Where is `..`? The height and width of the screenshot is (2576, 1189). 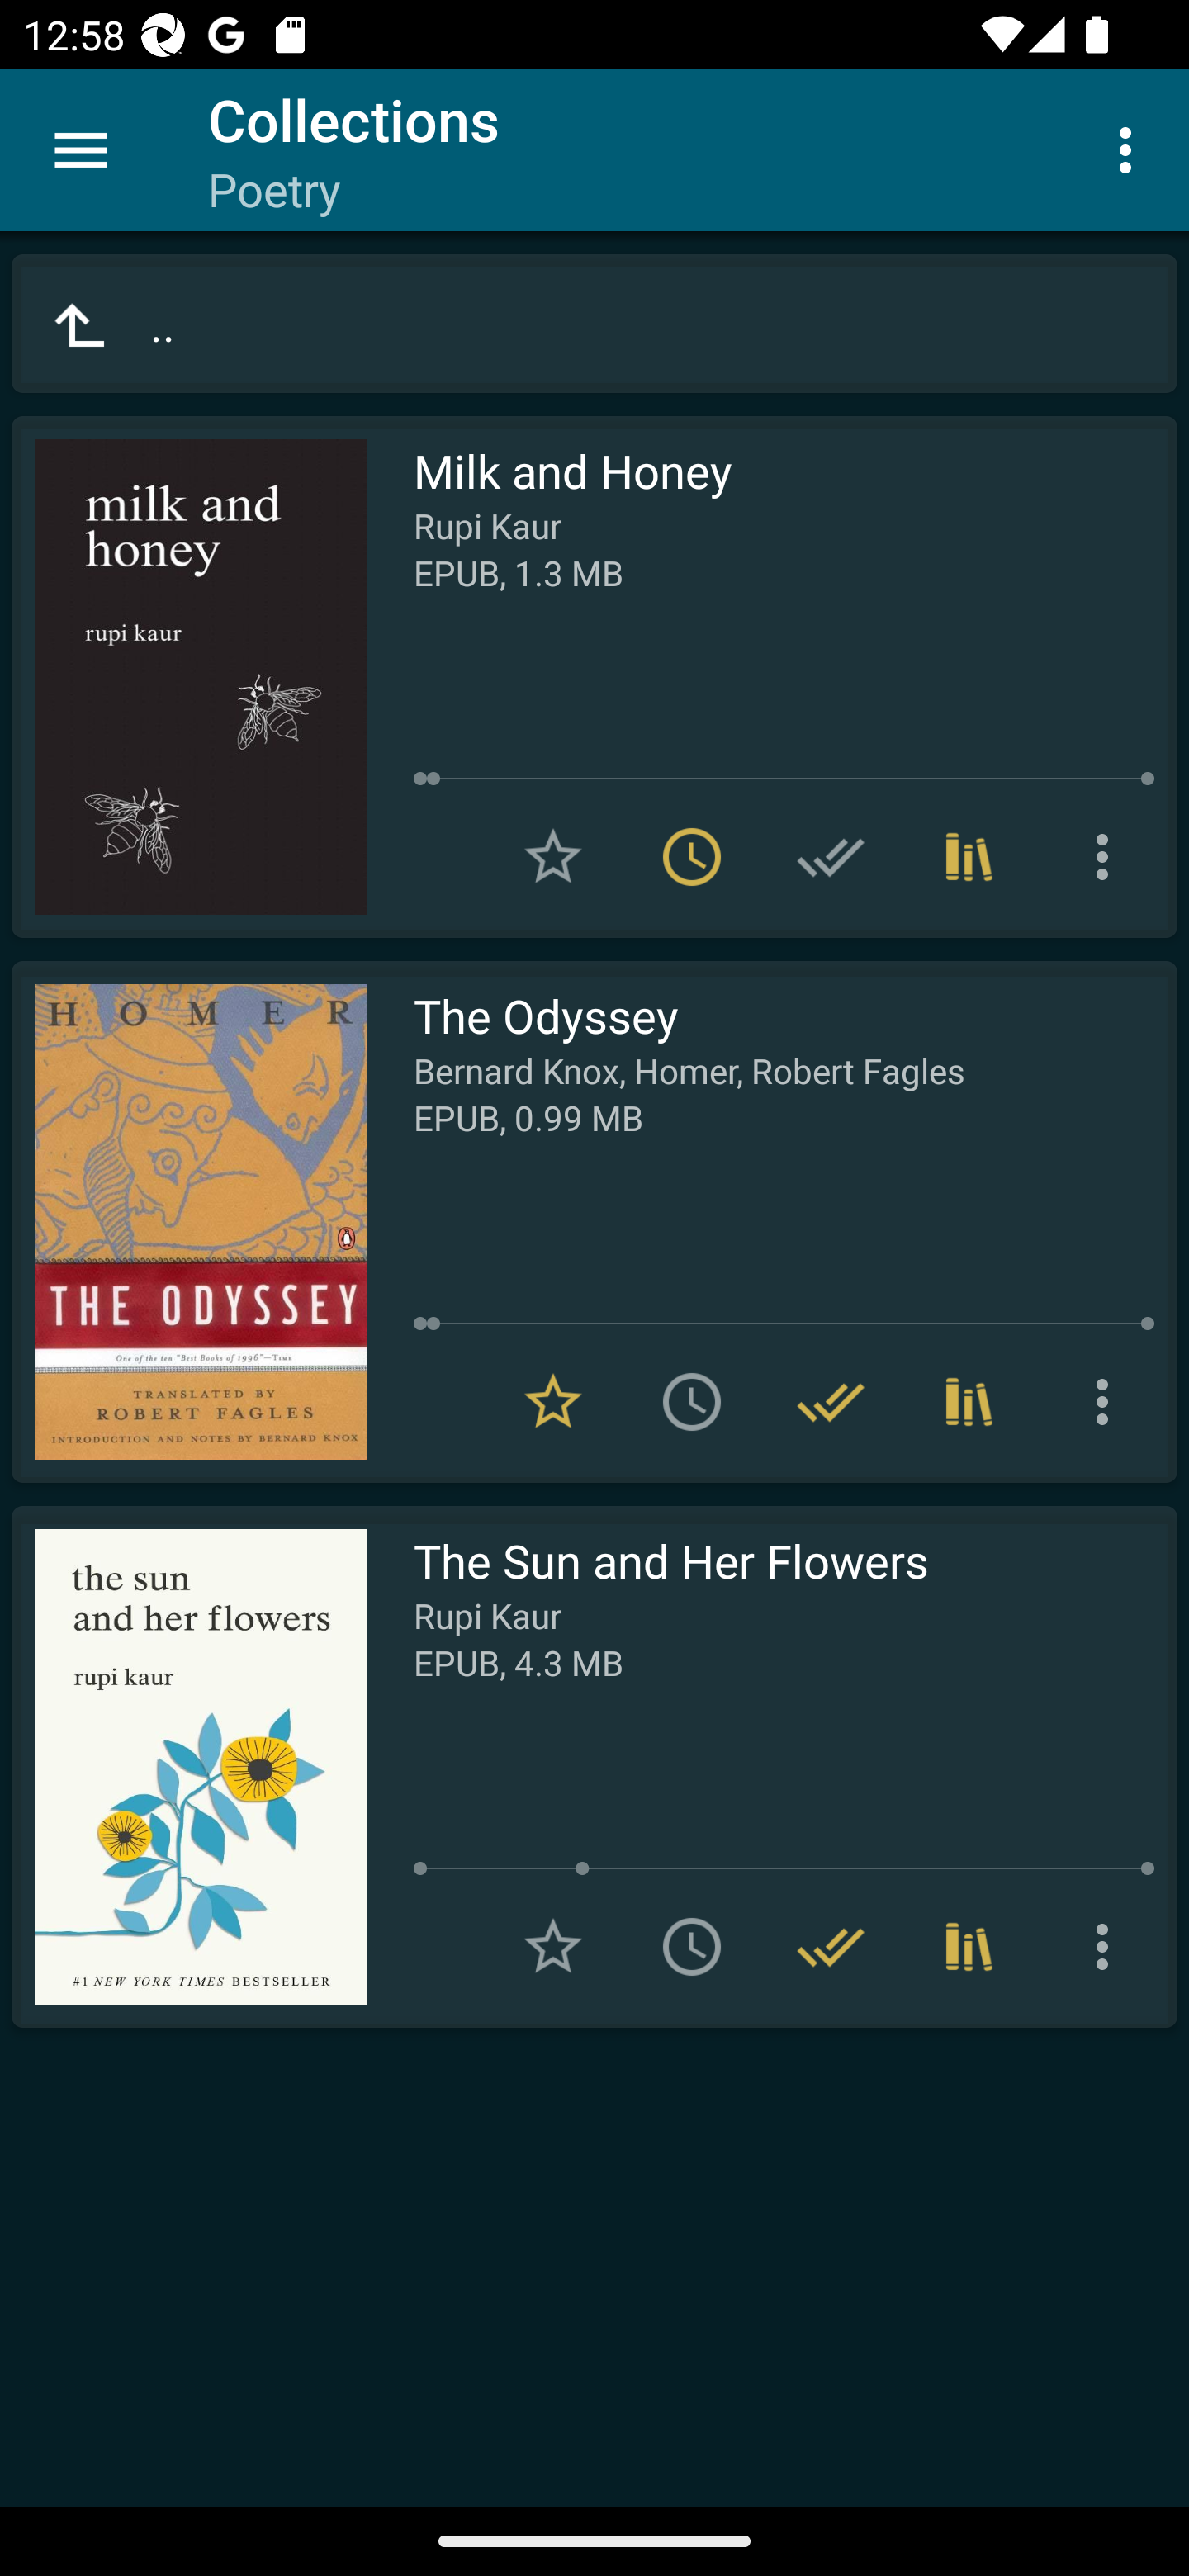
.. is located at coordinates (594, 324).